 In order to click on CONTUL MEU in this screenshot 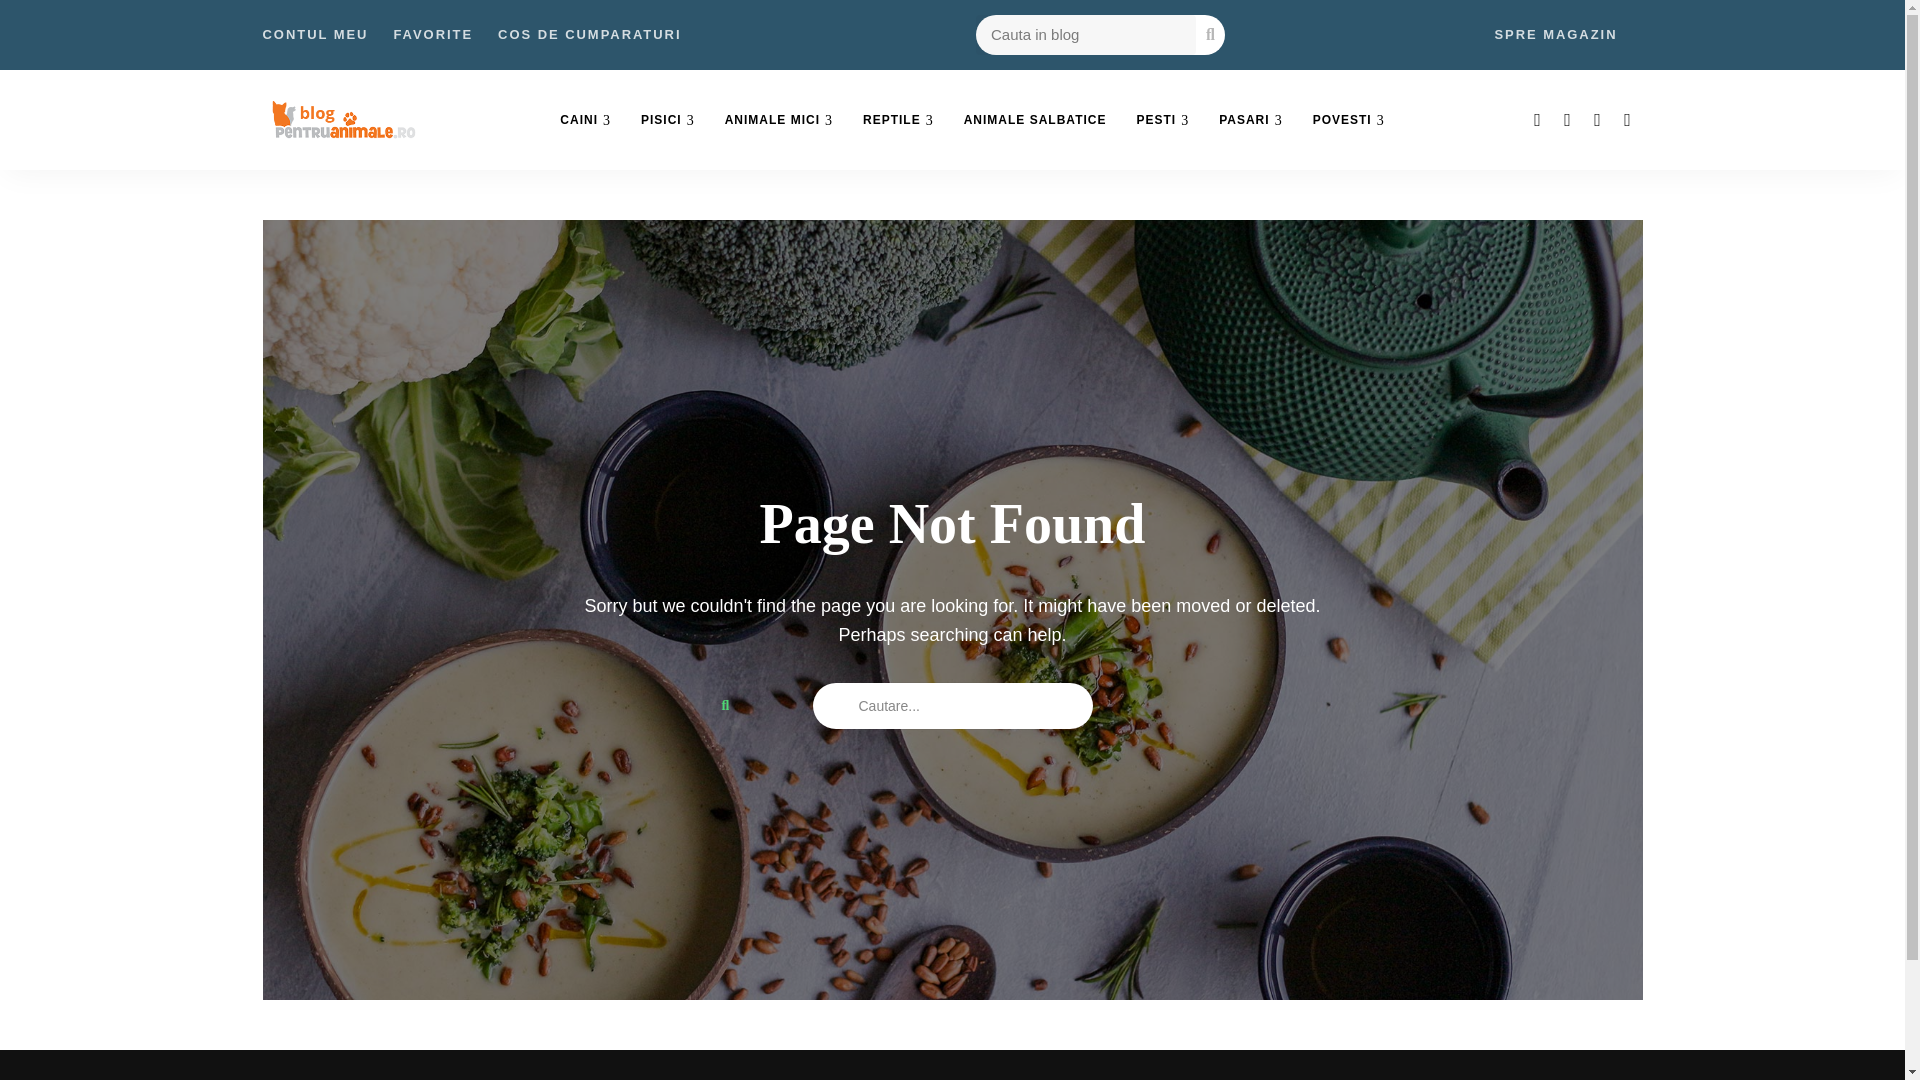, I will do `click(314, 35)`.